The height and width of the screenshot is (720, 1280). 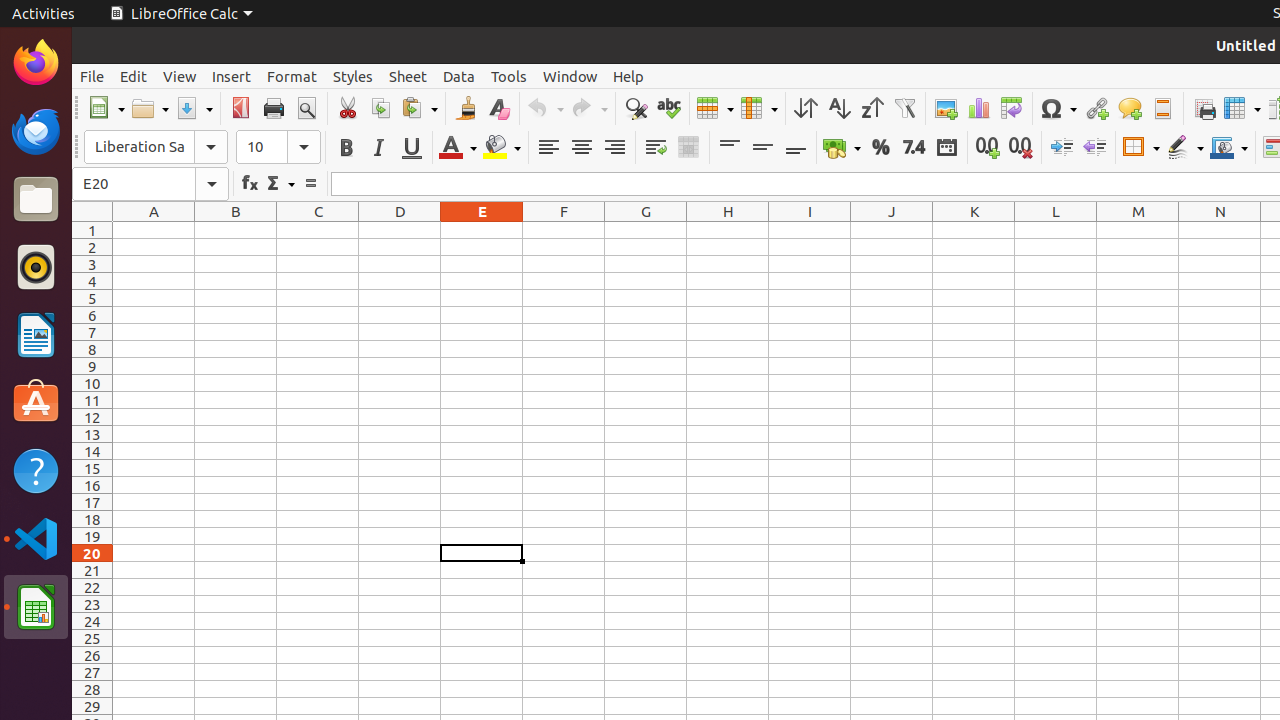 I want to click on Tools, so click(x=509, y=76).